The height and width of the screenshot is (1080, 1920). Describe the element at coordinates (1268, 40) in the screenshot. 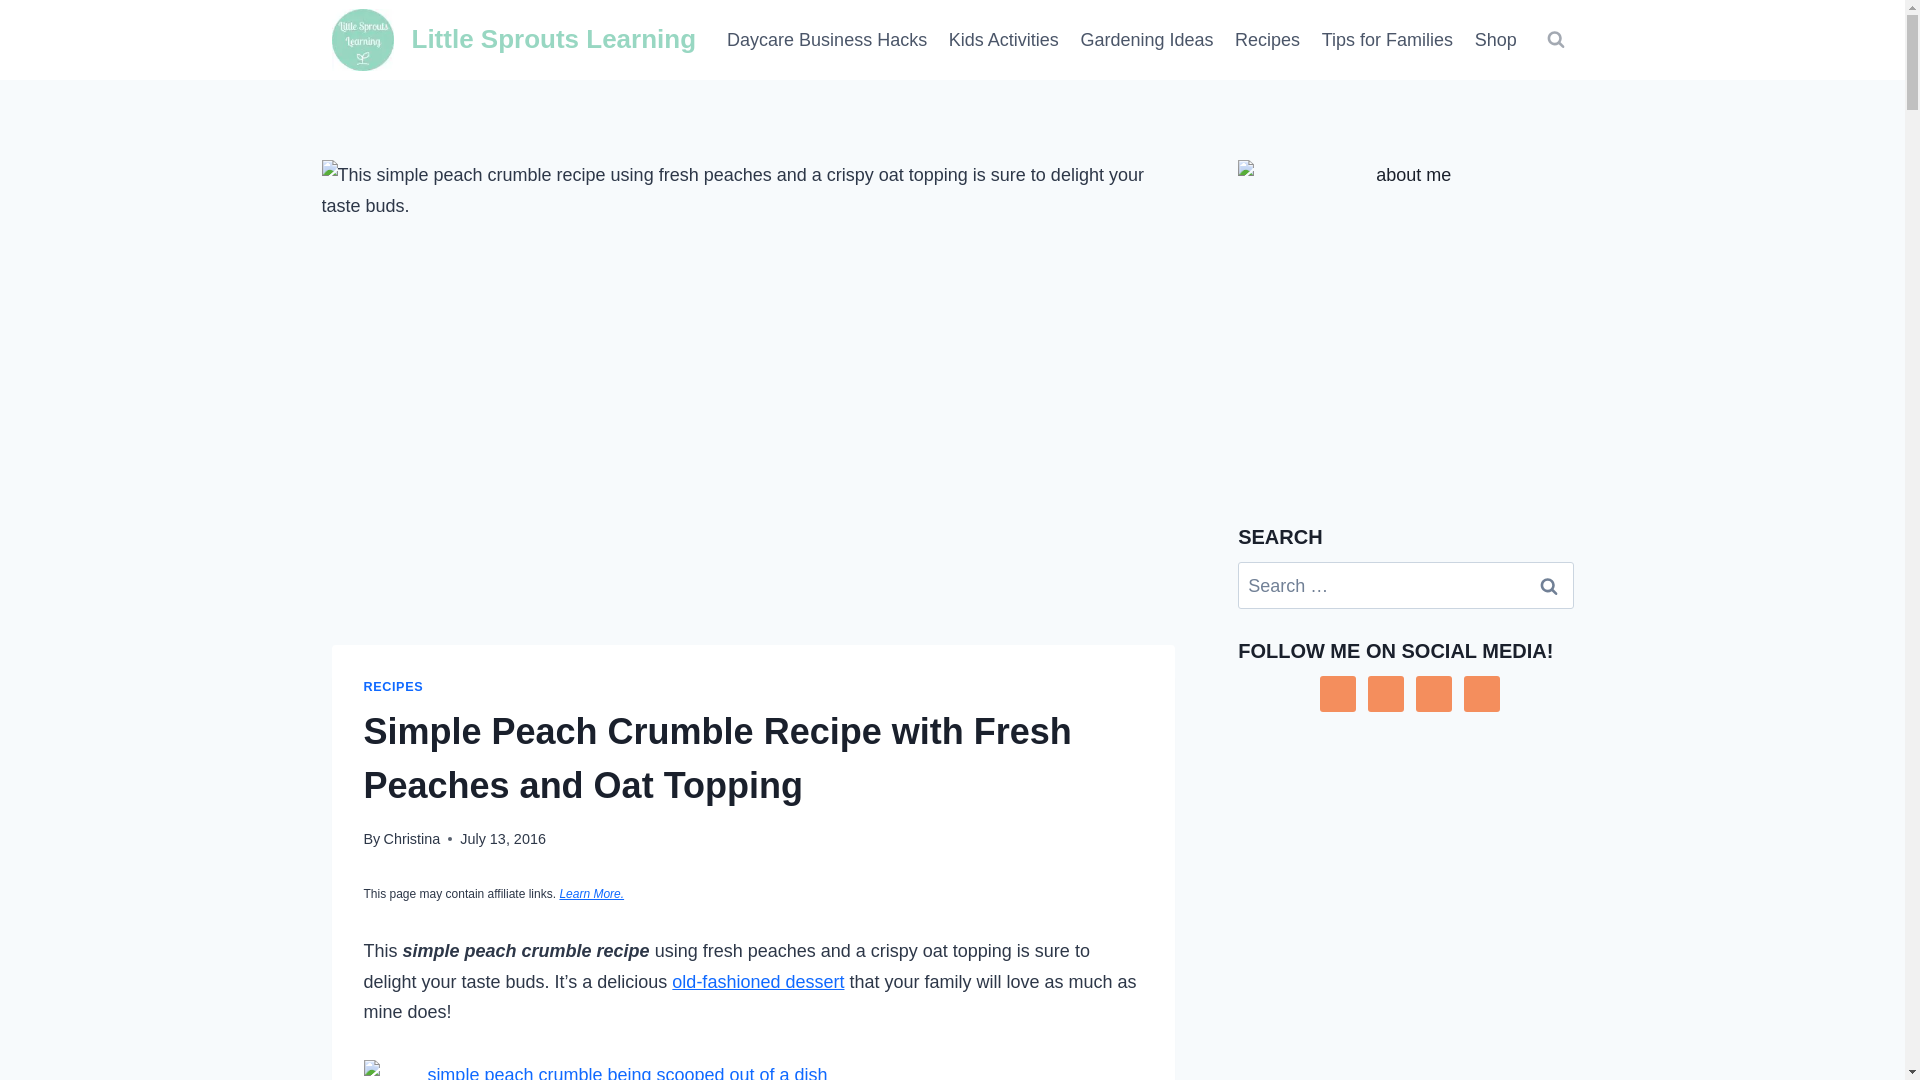

I see `recipes, cooking with kids` at that location.